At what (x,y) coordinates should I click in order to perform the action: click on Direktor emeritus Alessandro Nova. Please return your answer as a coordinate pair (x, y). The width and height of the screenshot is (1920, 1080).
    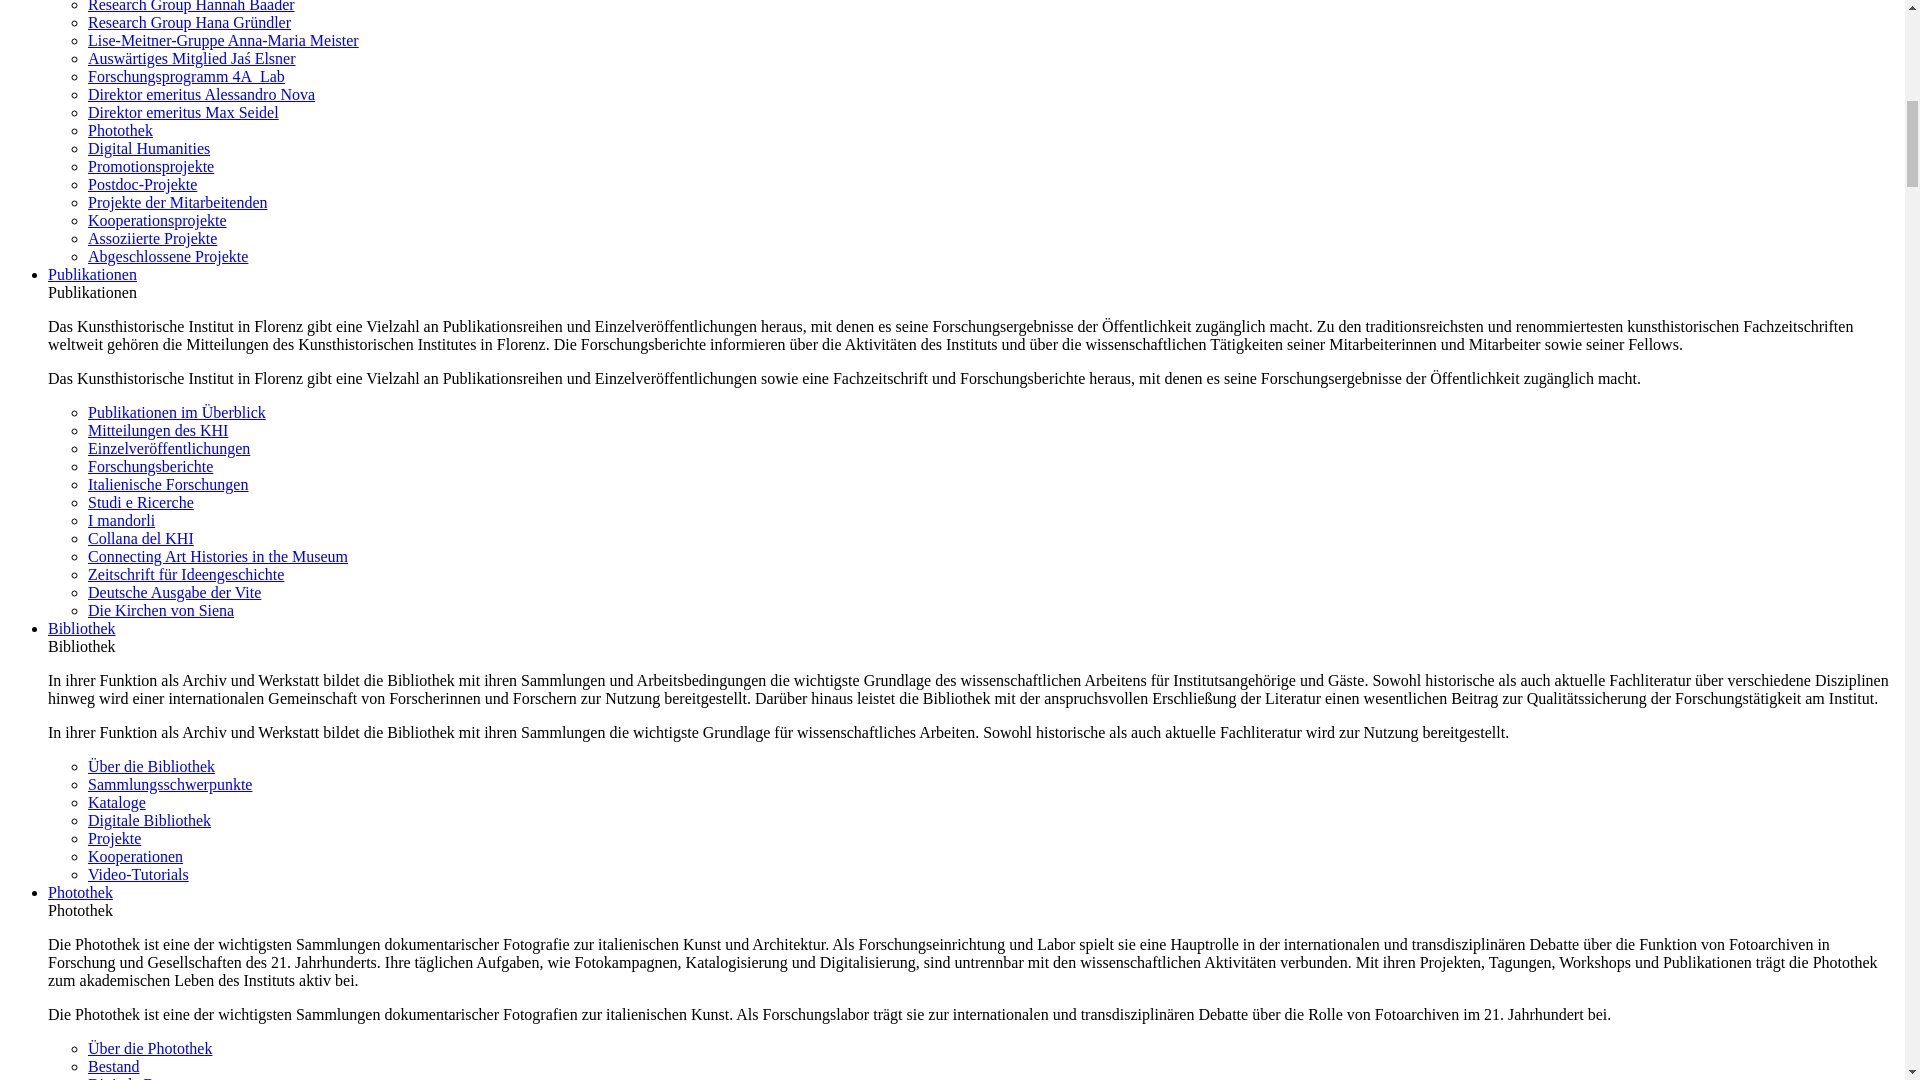
    Looking at the image, I should click on (201, 94).